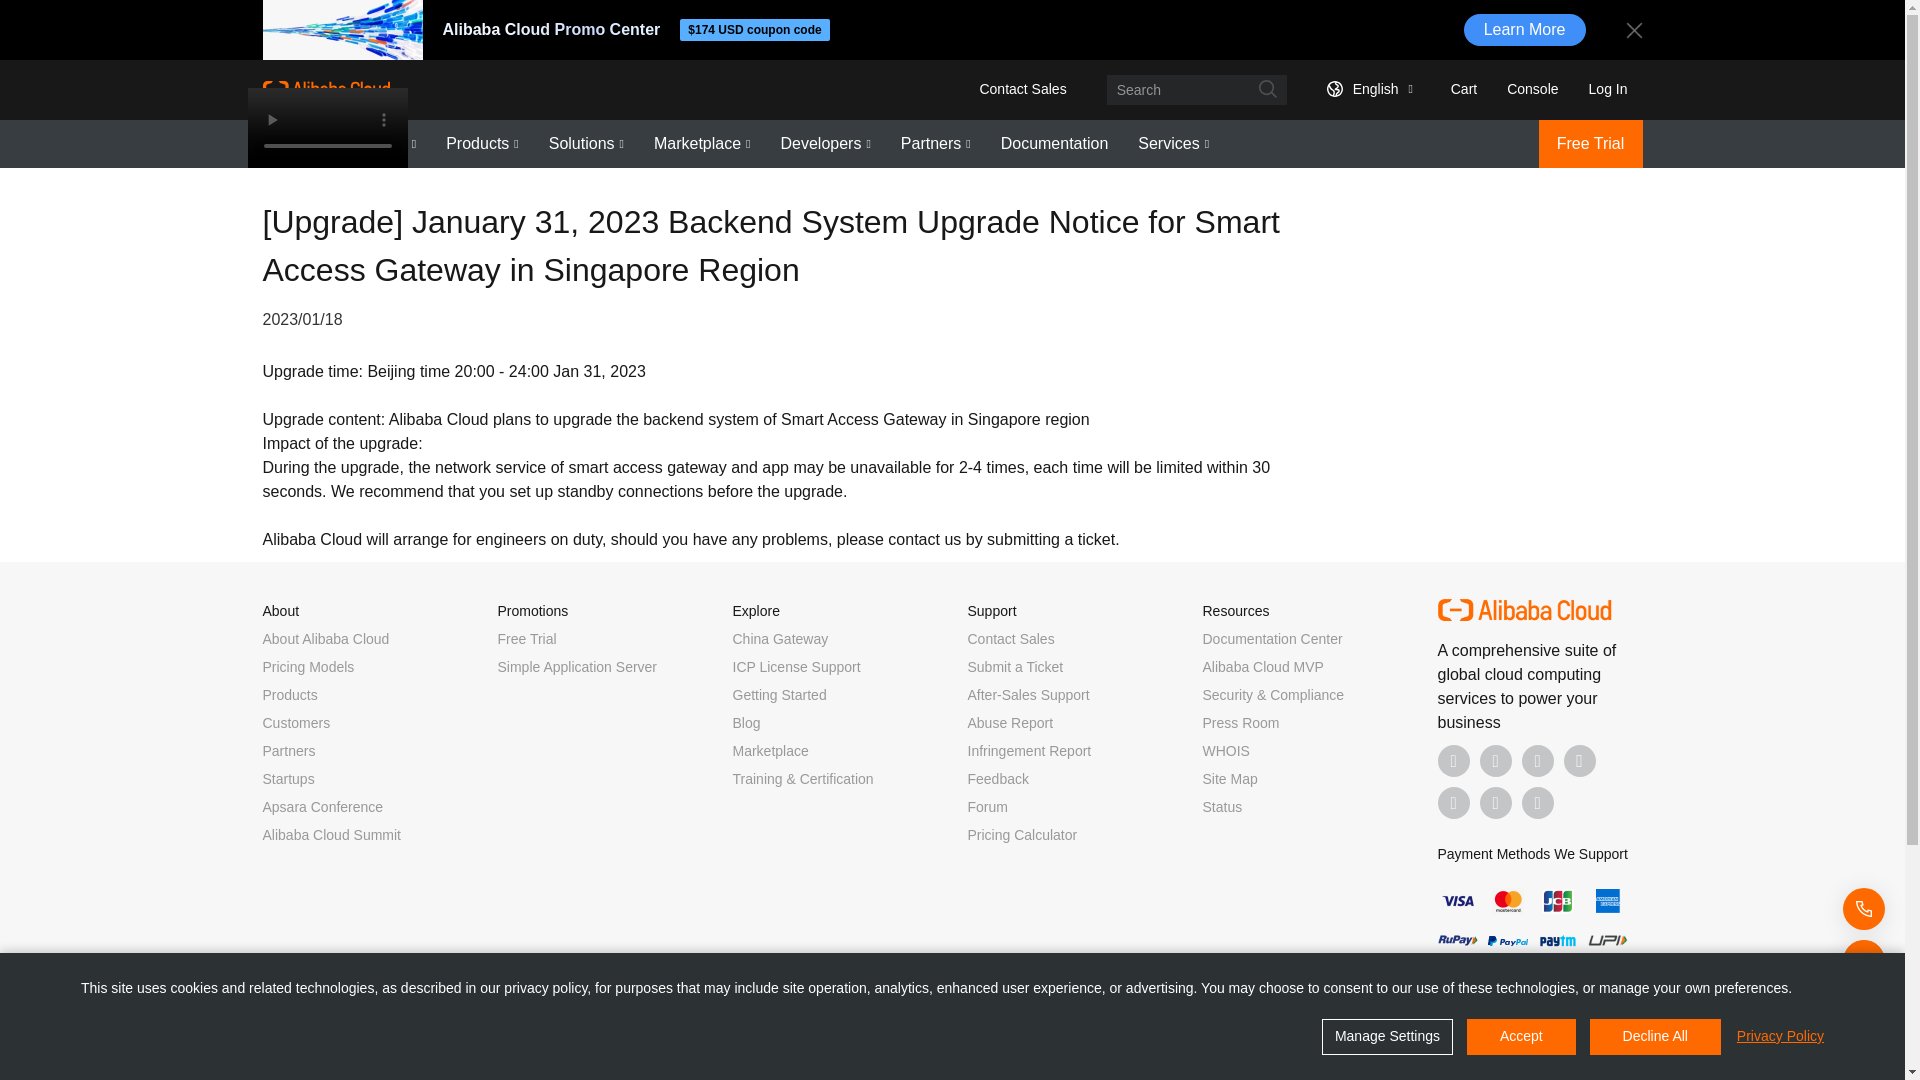 The image size is (1920, 1080). What do you see at coordinates (1538, 802) in the screenshot?
I see `Call Us Now` at bounding box center [1538, 802].